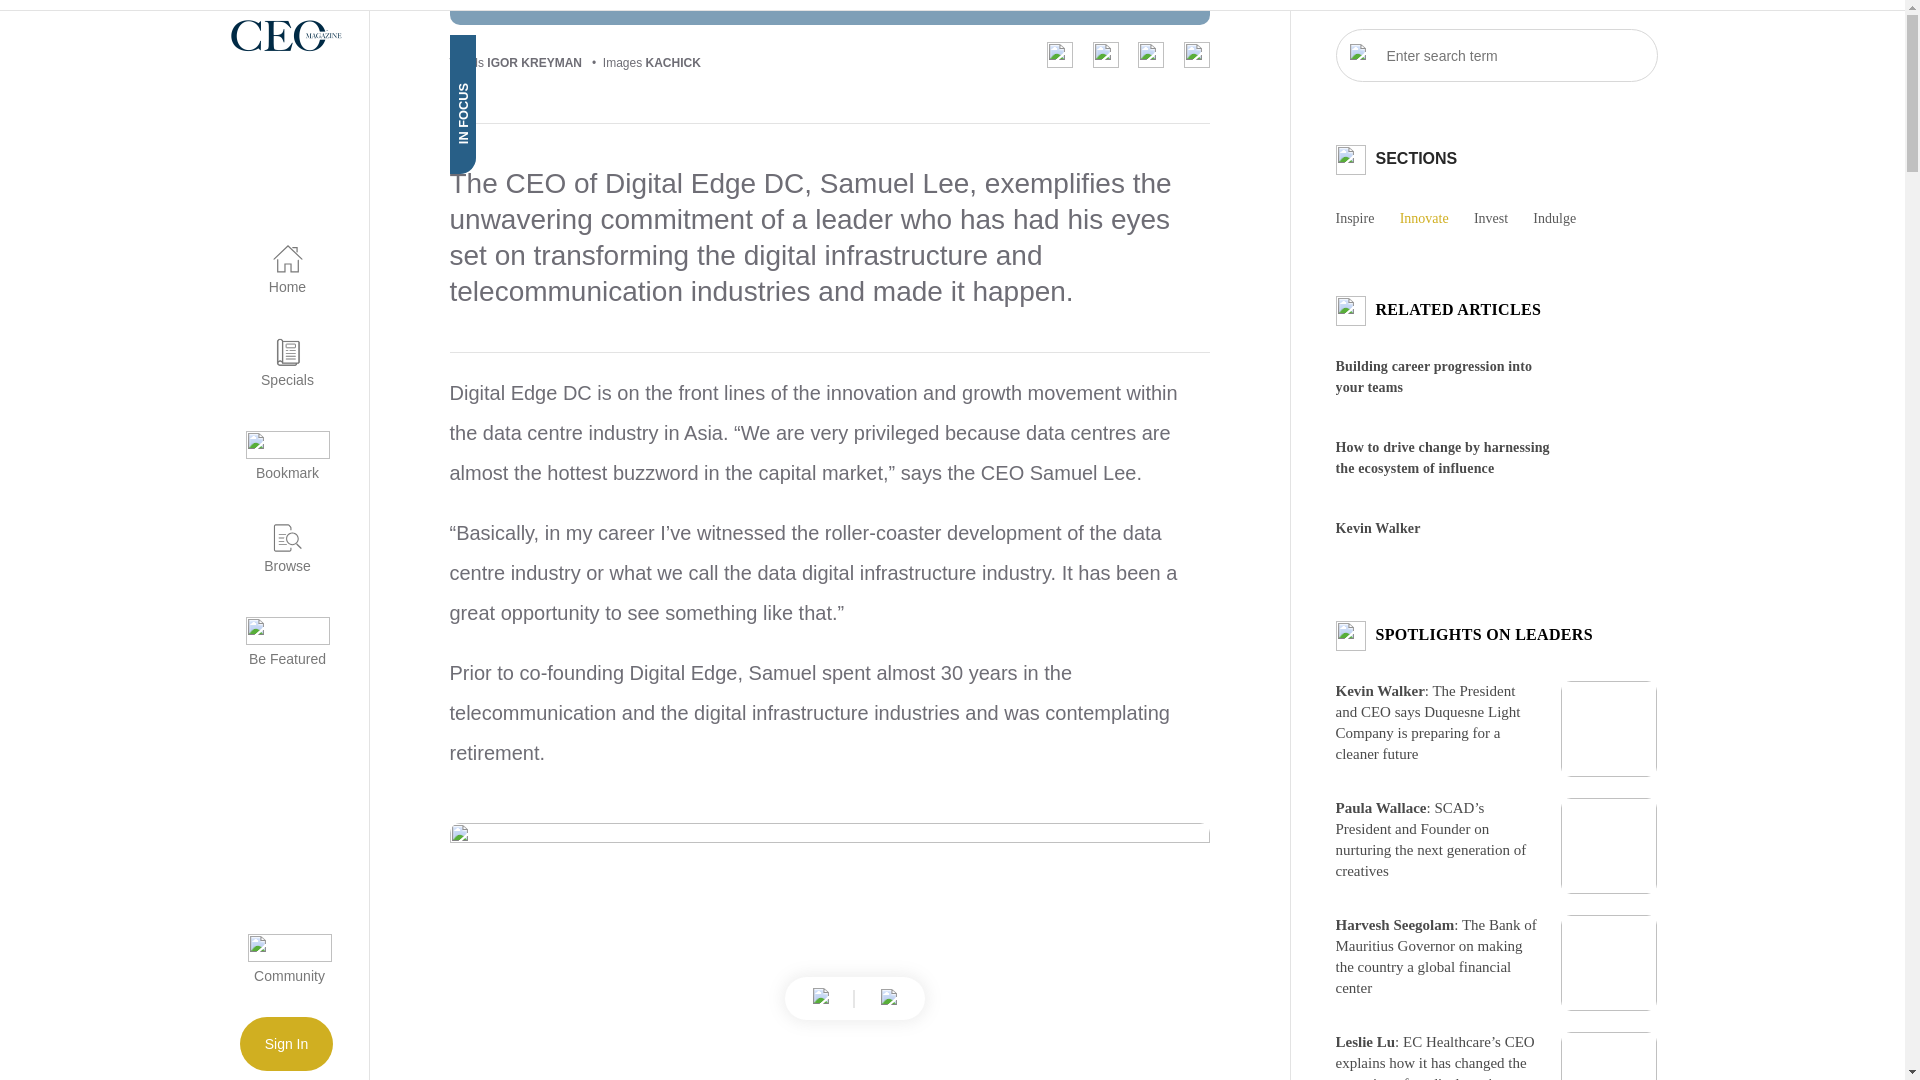 The image size is (1920, 1080). Describe the element at coordinates (287, 1044) in the screenshot. I see `Sign In` at that location.